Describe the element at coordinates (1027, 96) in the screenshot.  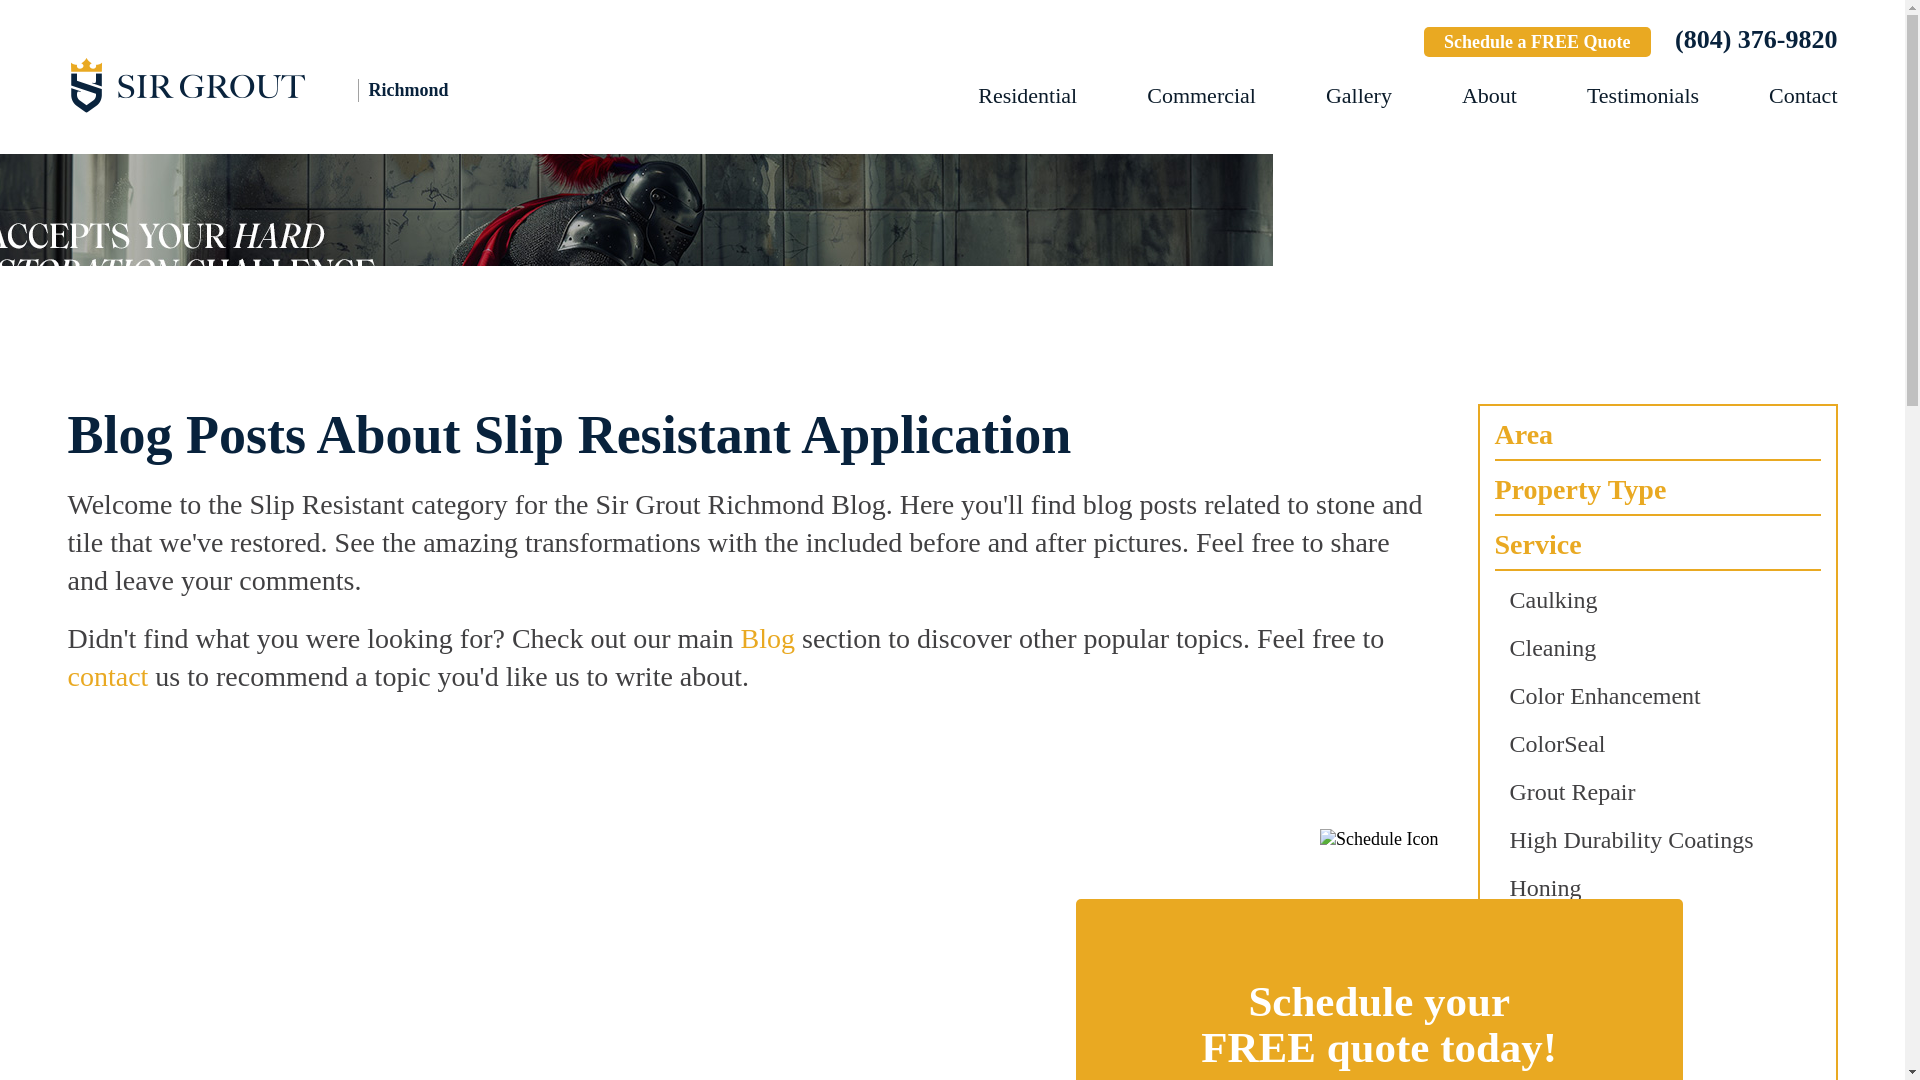
I see `Residential Services` at that location.